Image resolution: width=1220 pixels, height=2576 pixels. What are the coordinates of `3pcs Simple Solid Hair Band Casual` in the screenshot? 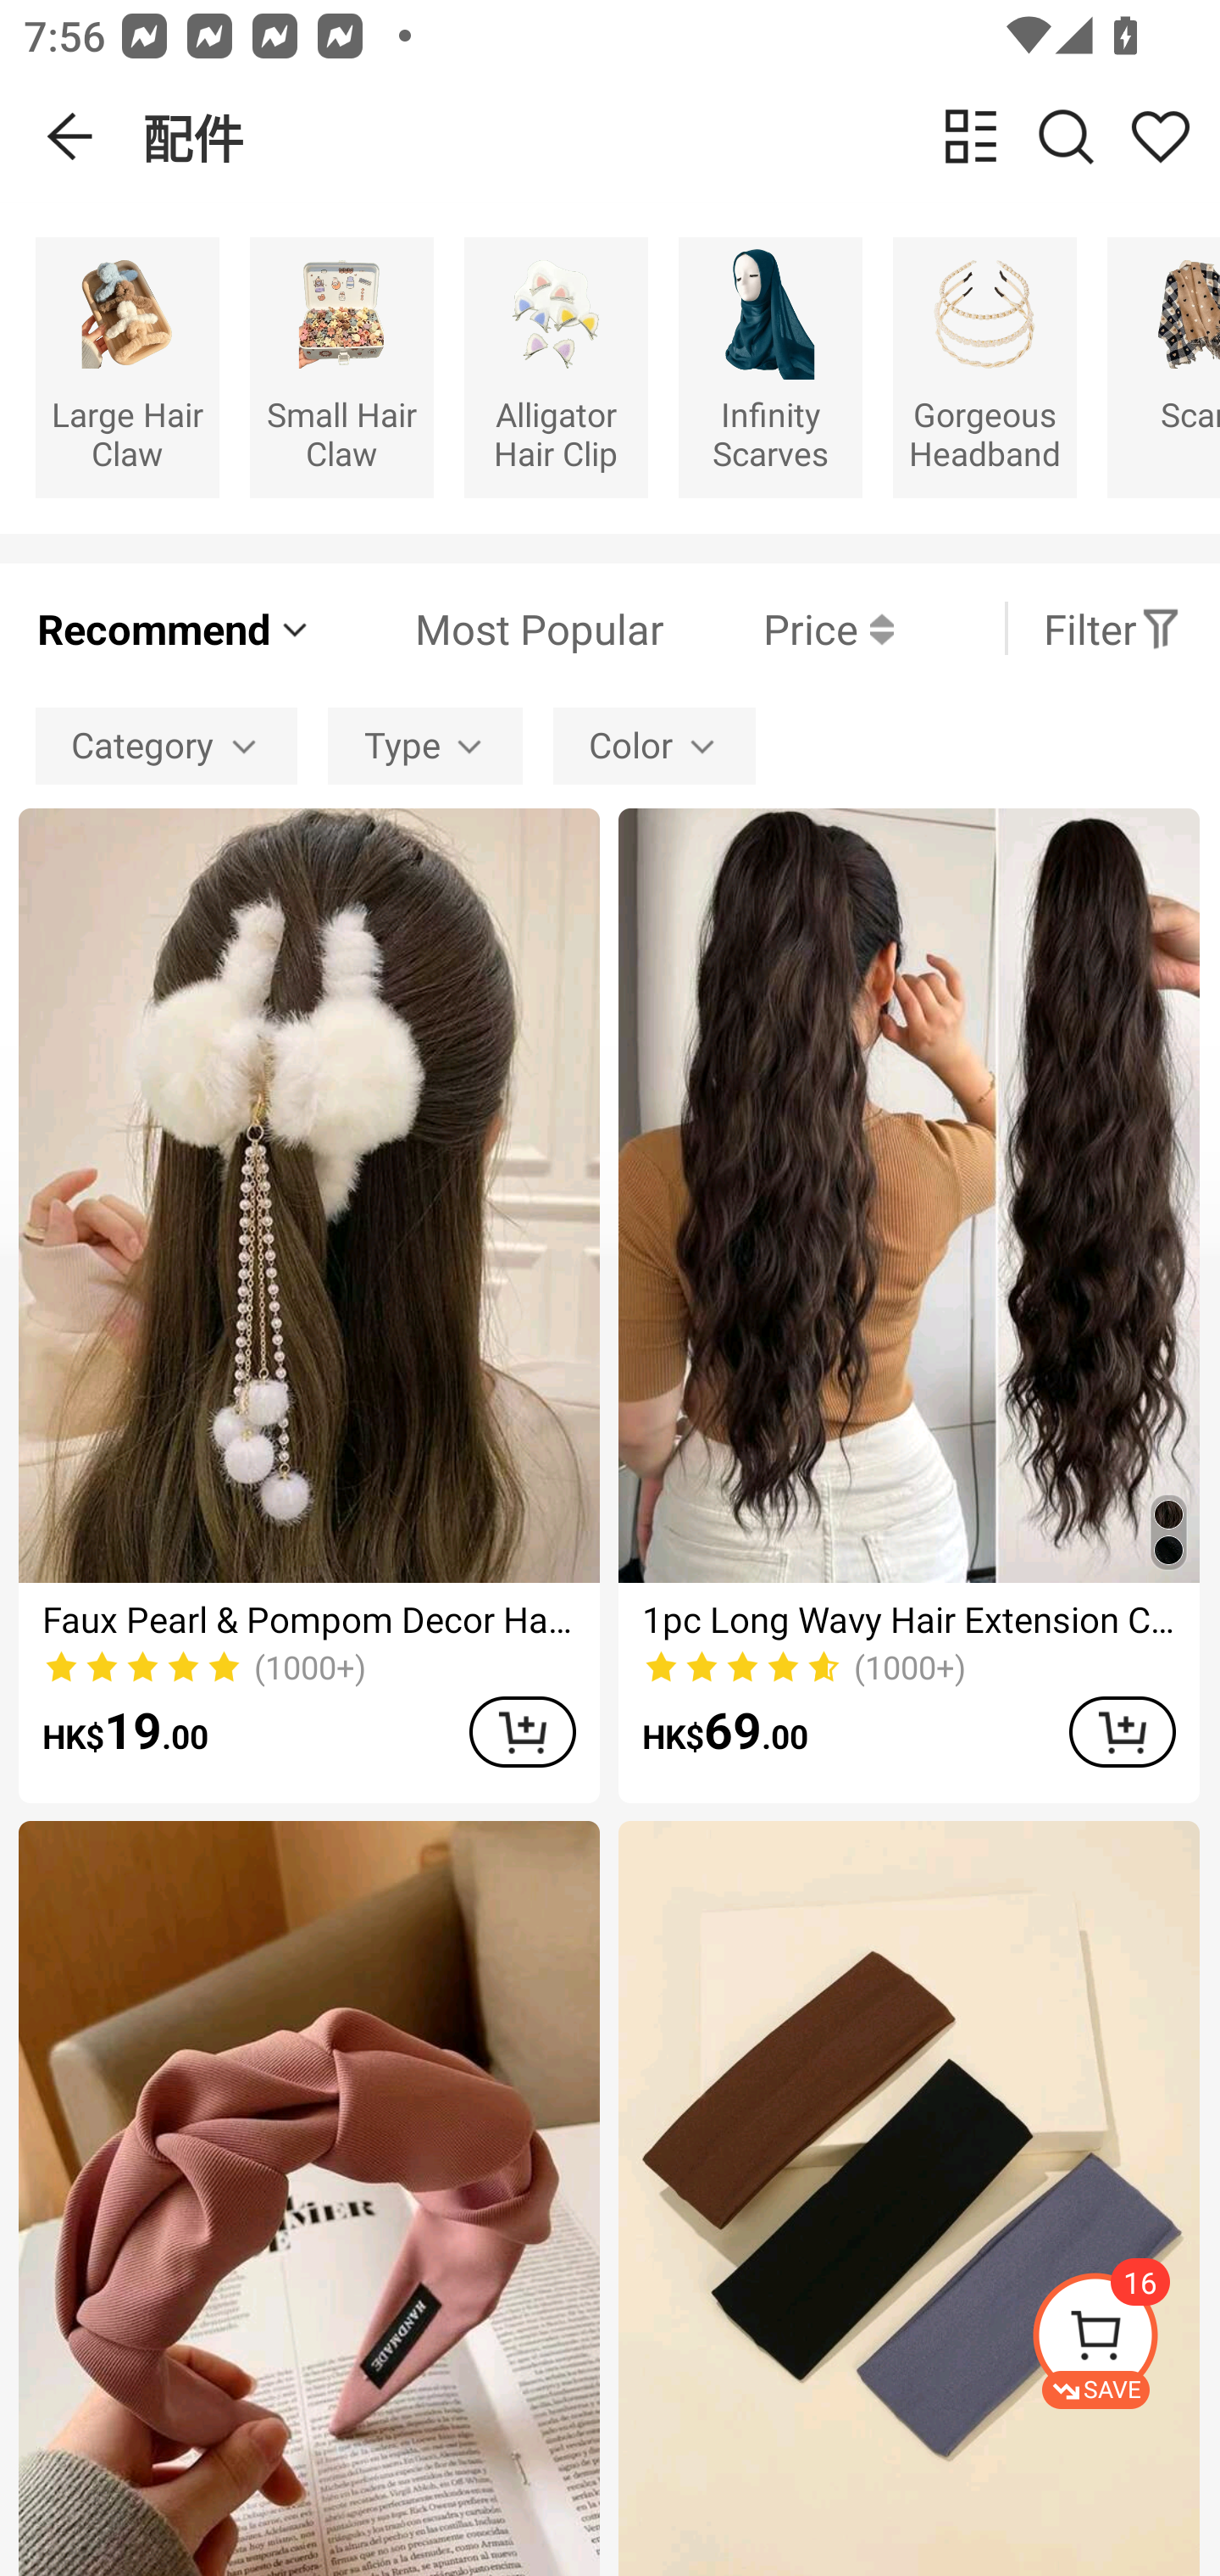 It's located at (908, 2198).